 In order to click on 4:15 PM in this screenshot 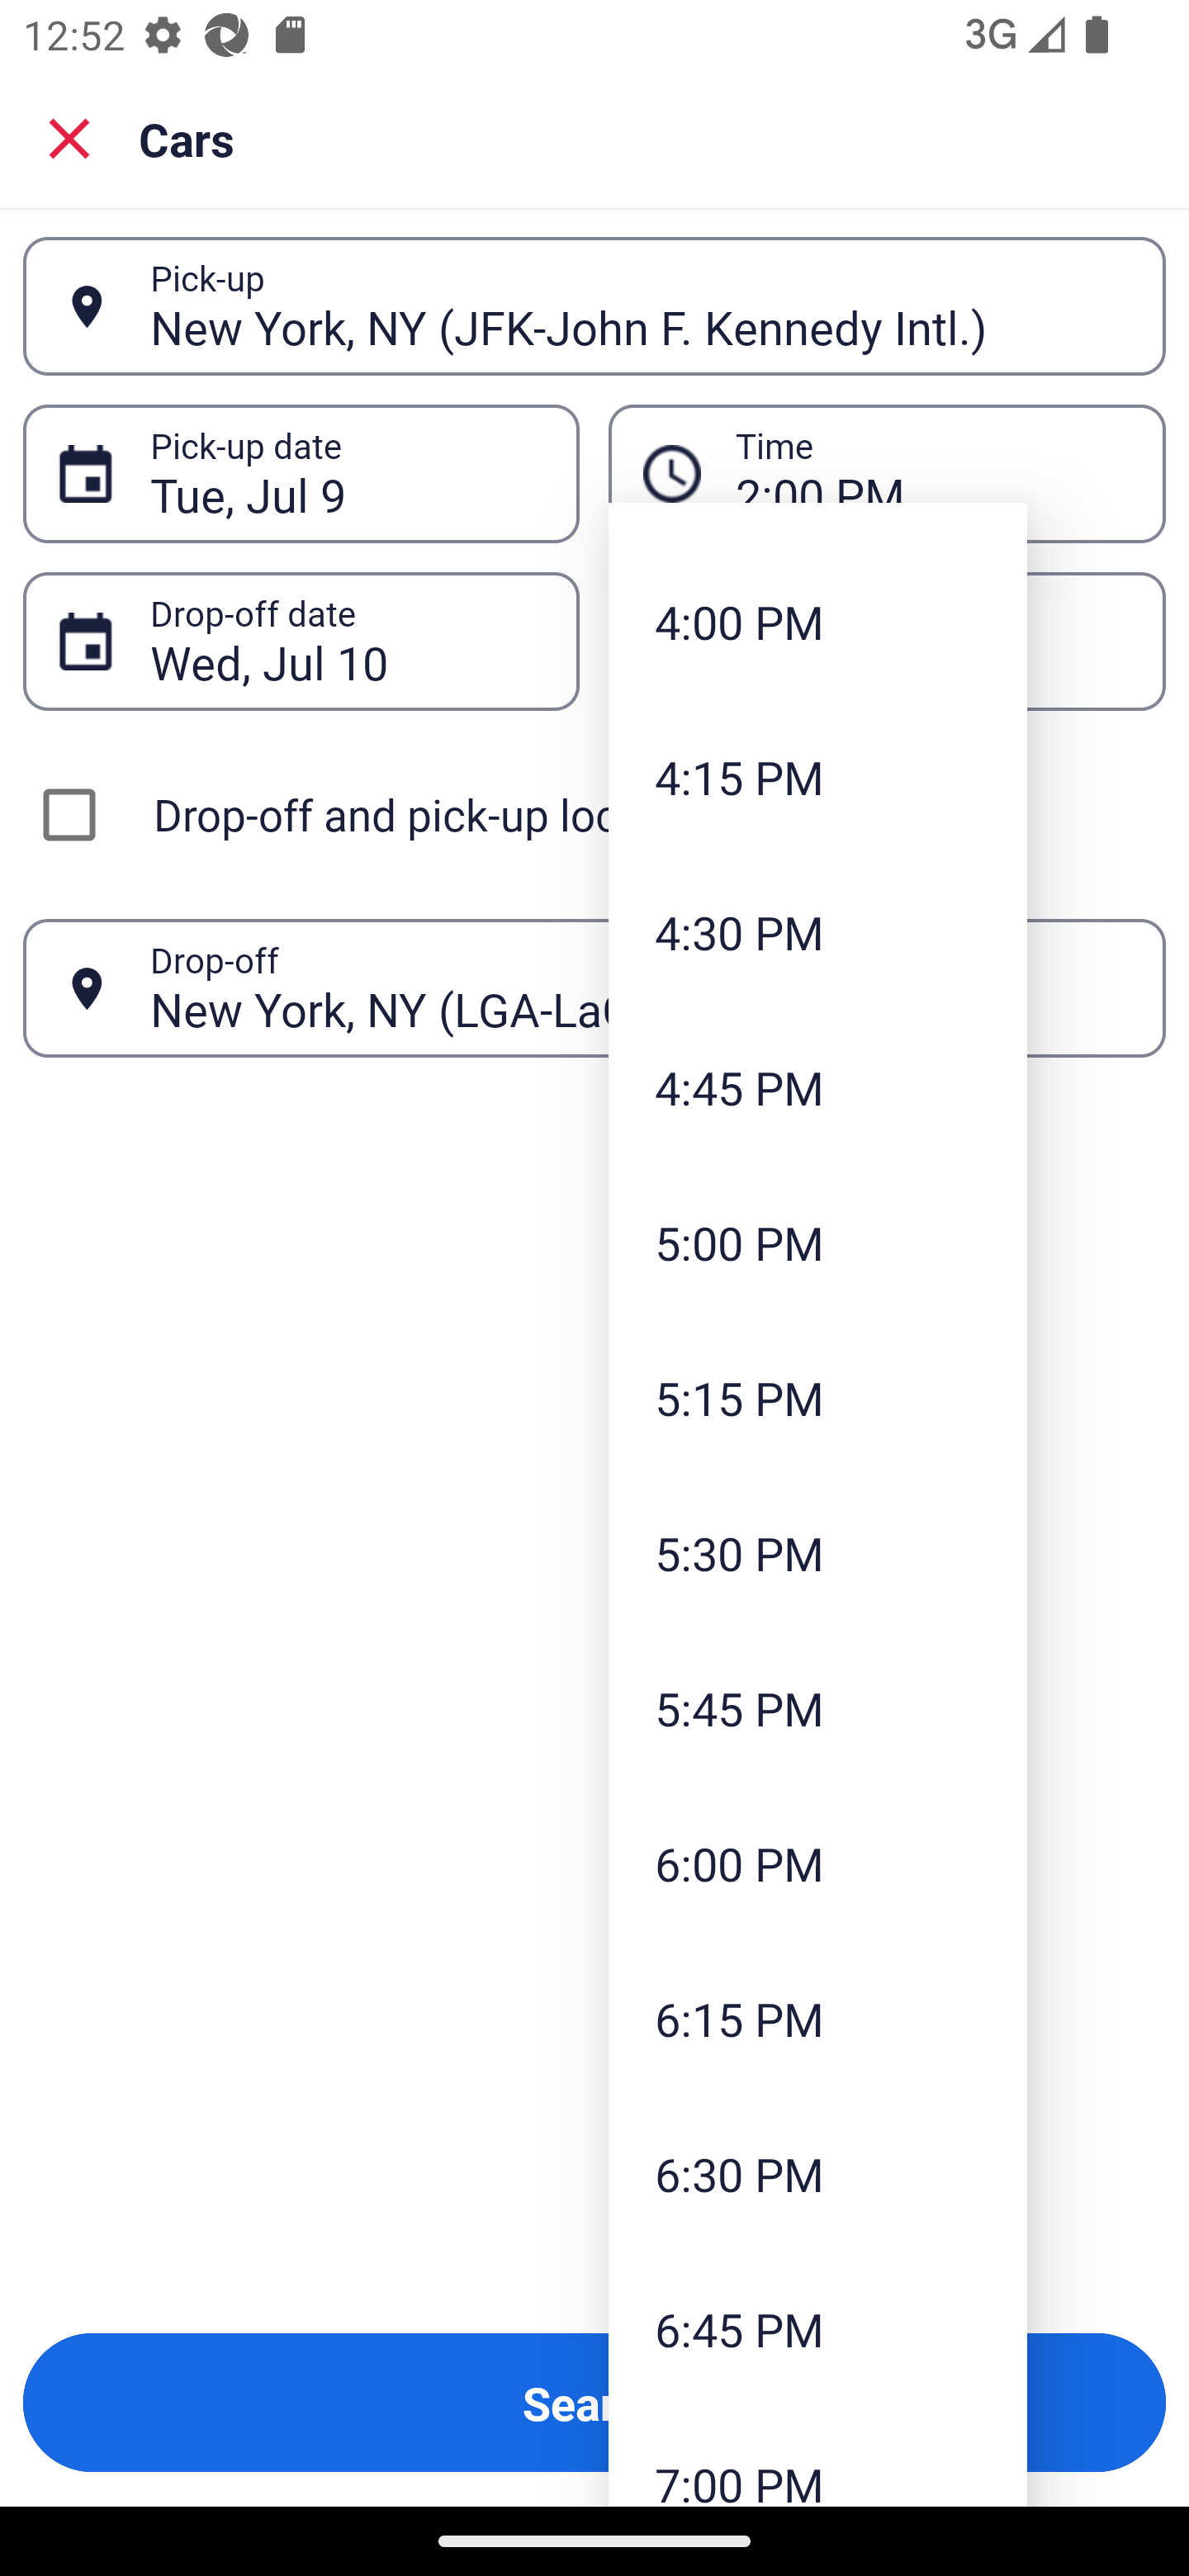, I will do `click(817, 776)`.